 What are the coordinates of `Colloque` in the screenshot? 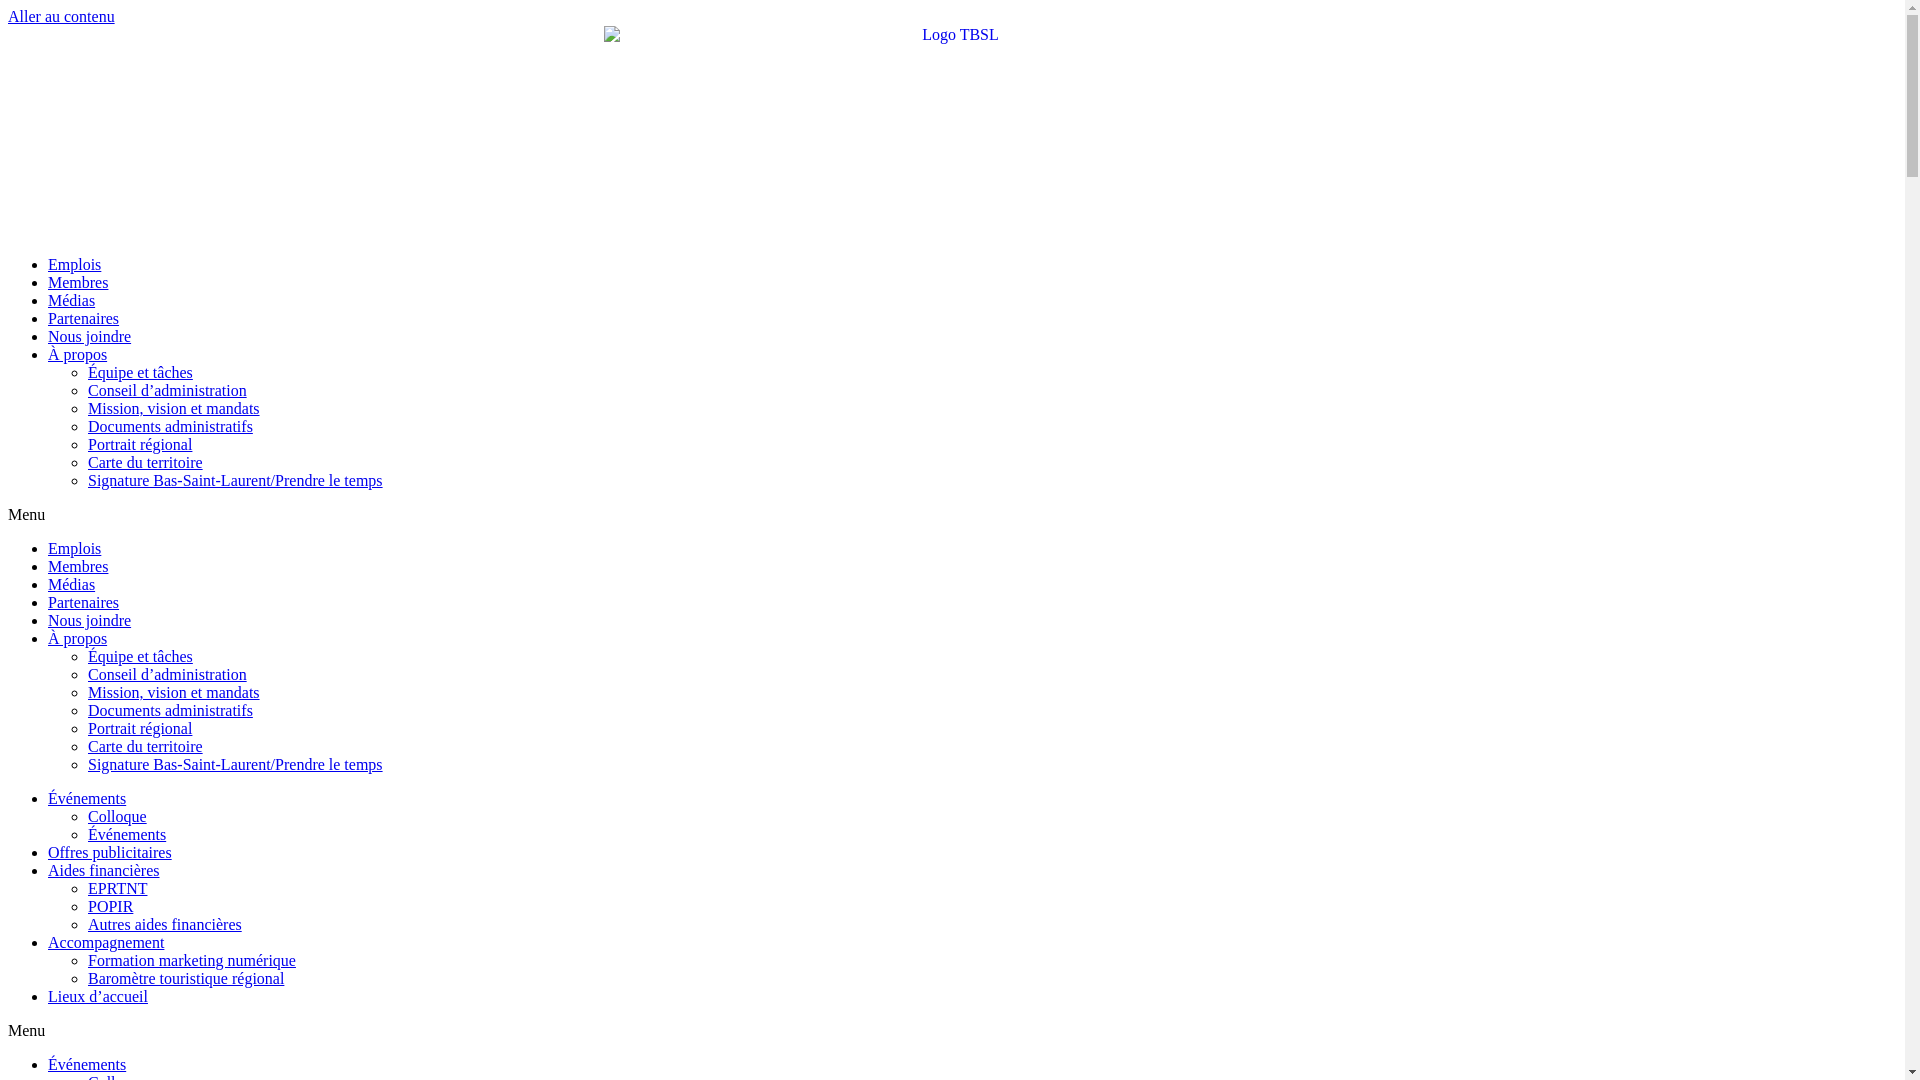 It's located at (118, 816).